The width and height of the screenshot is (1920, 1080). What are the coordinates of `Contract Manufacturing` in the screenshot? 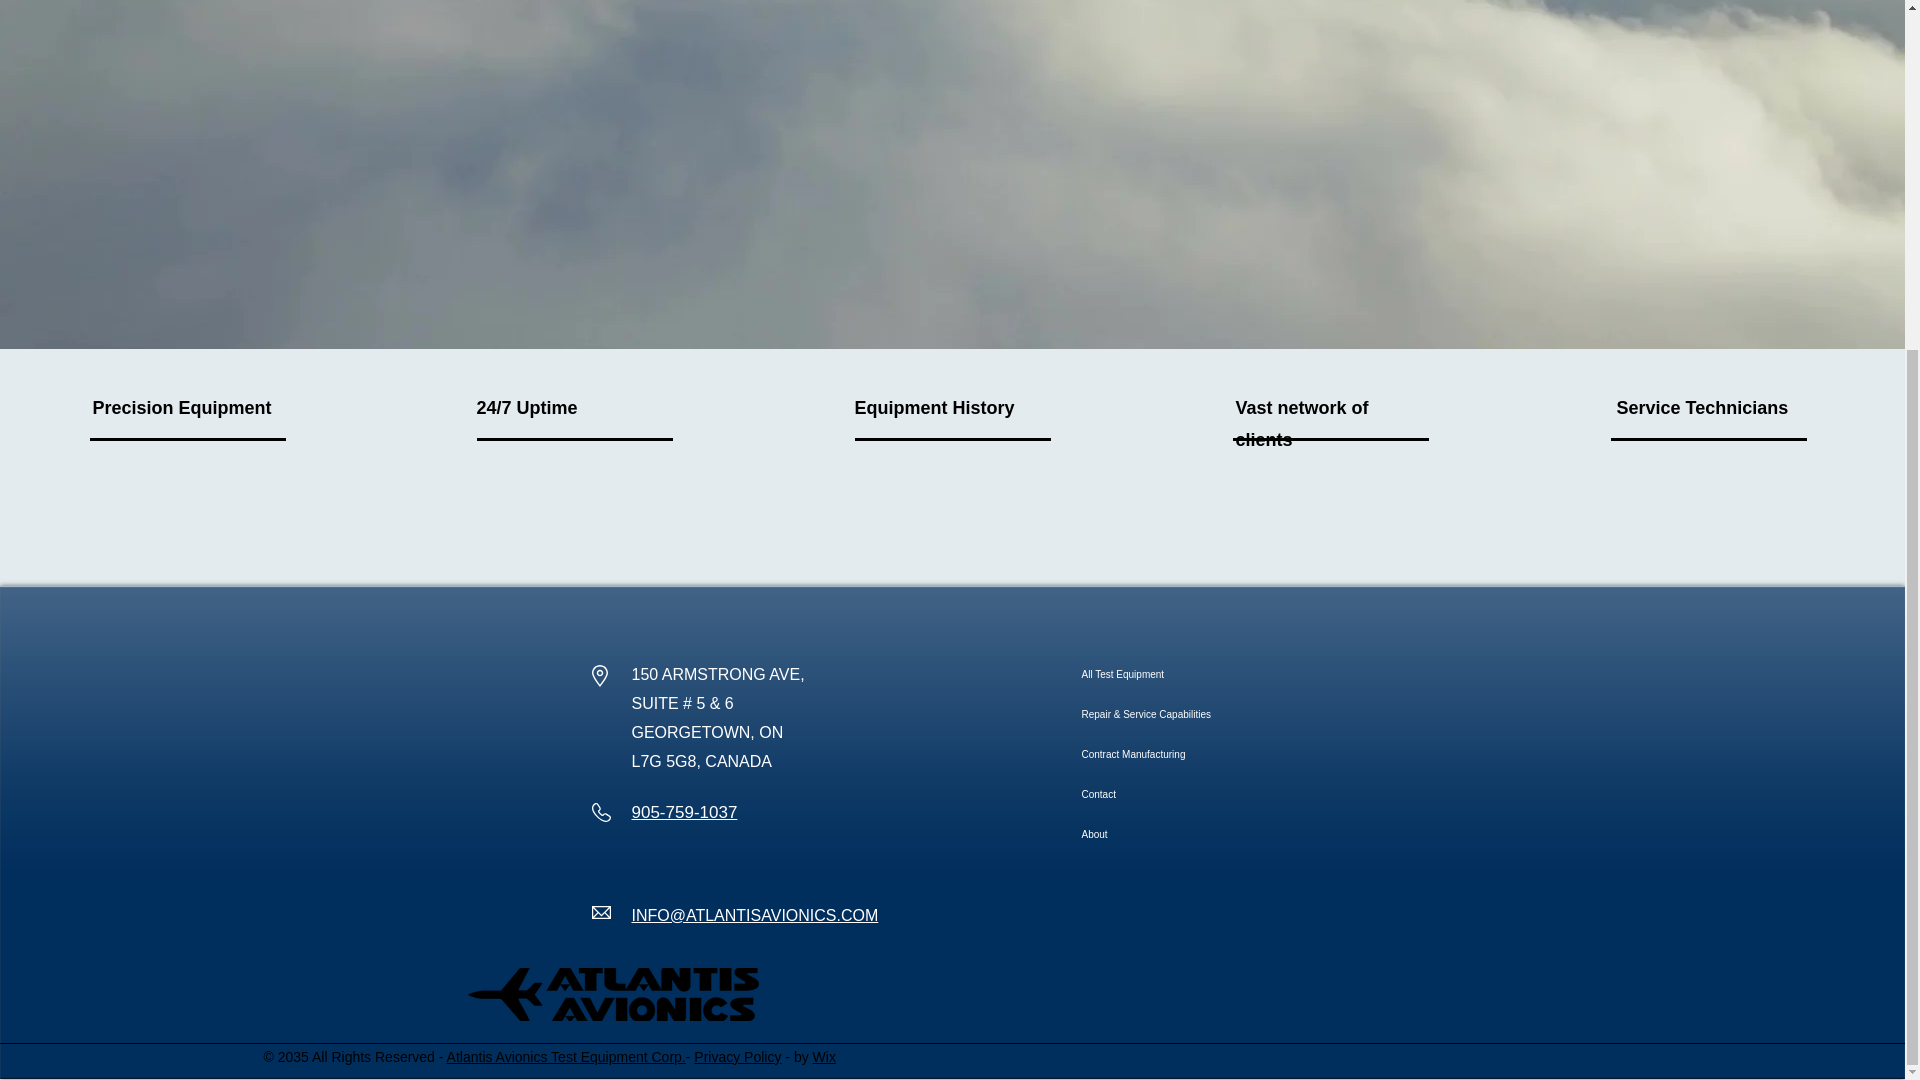 It's located at (1206, 755).